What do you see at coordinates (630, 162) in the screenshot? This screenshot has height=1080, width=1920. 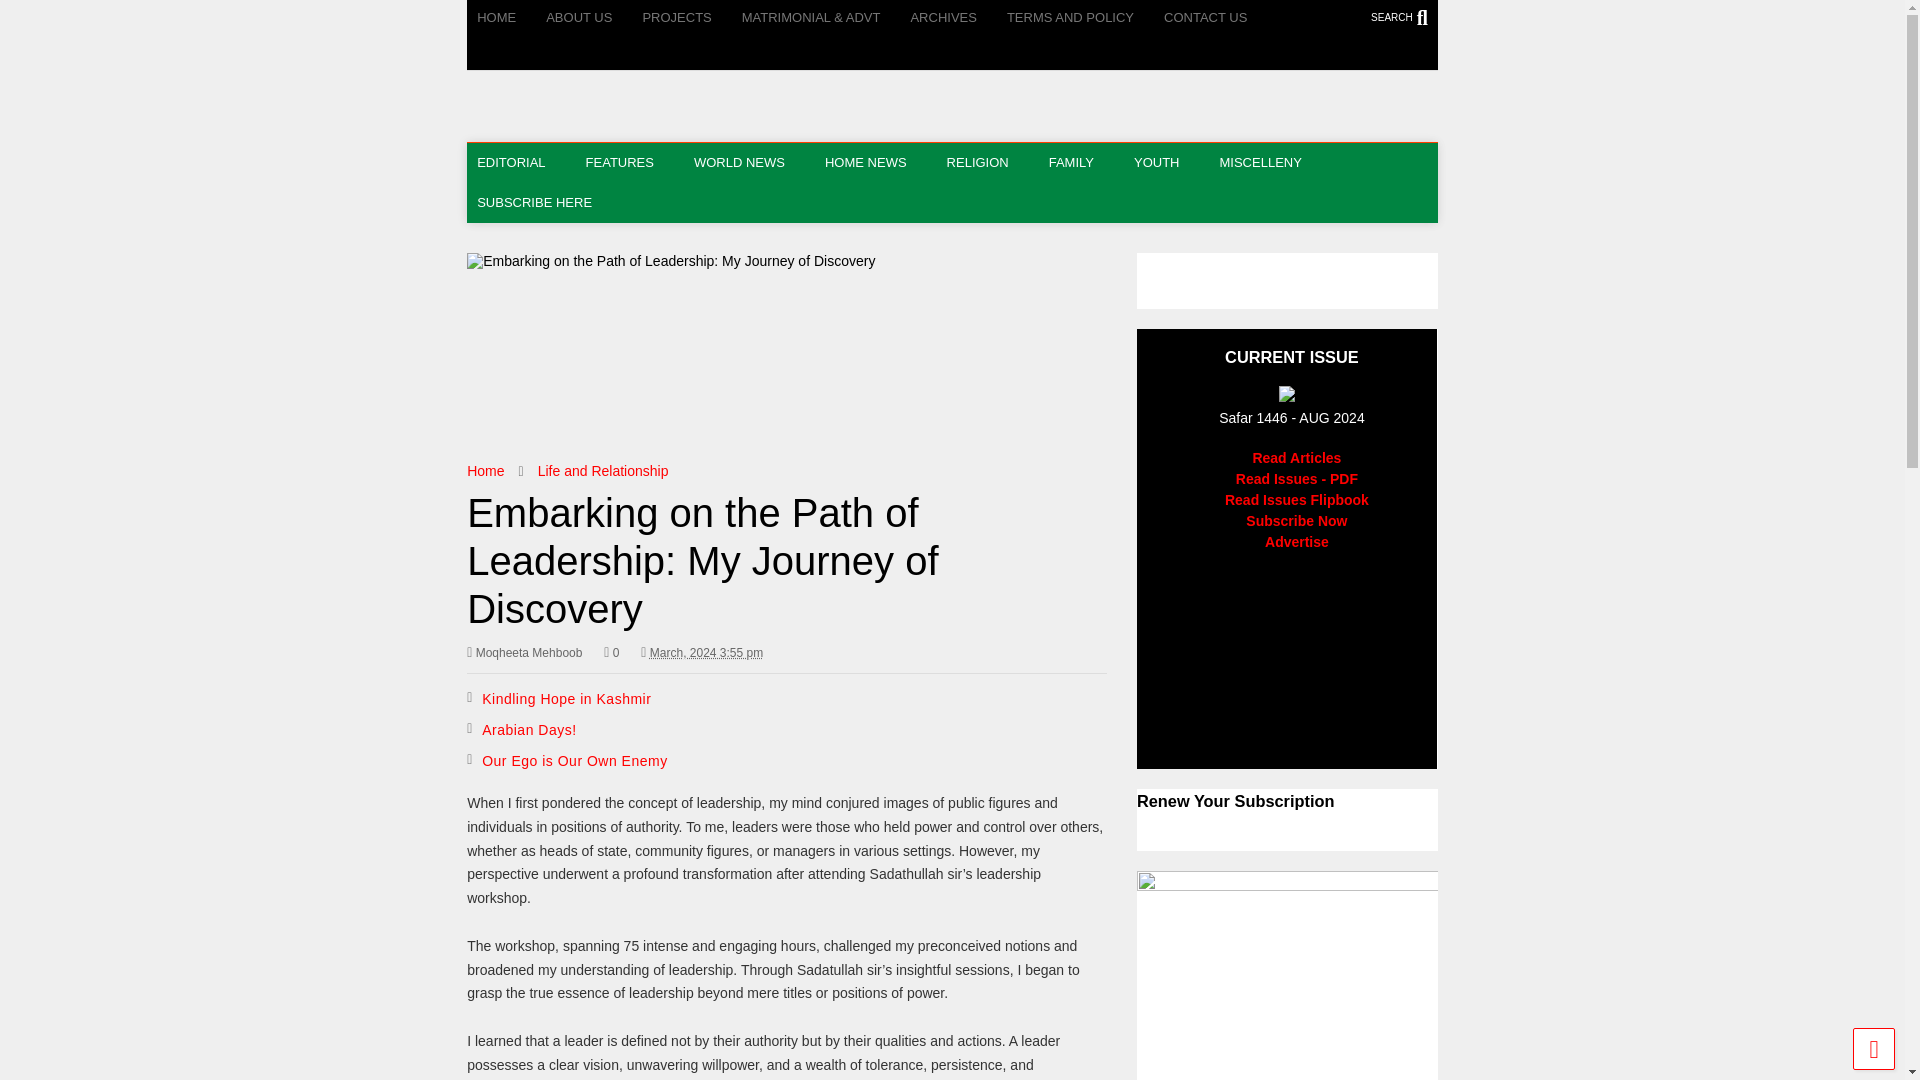 I see `FEATURES` at bounding box center [630, 162].